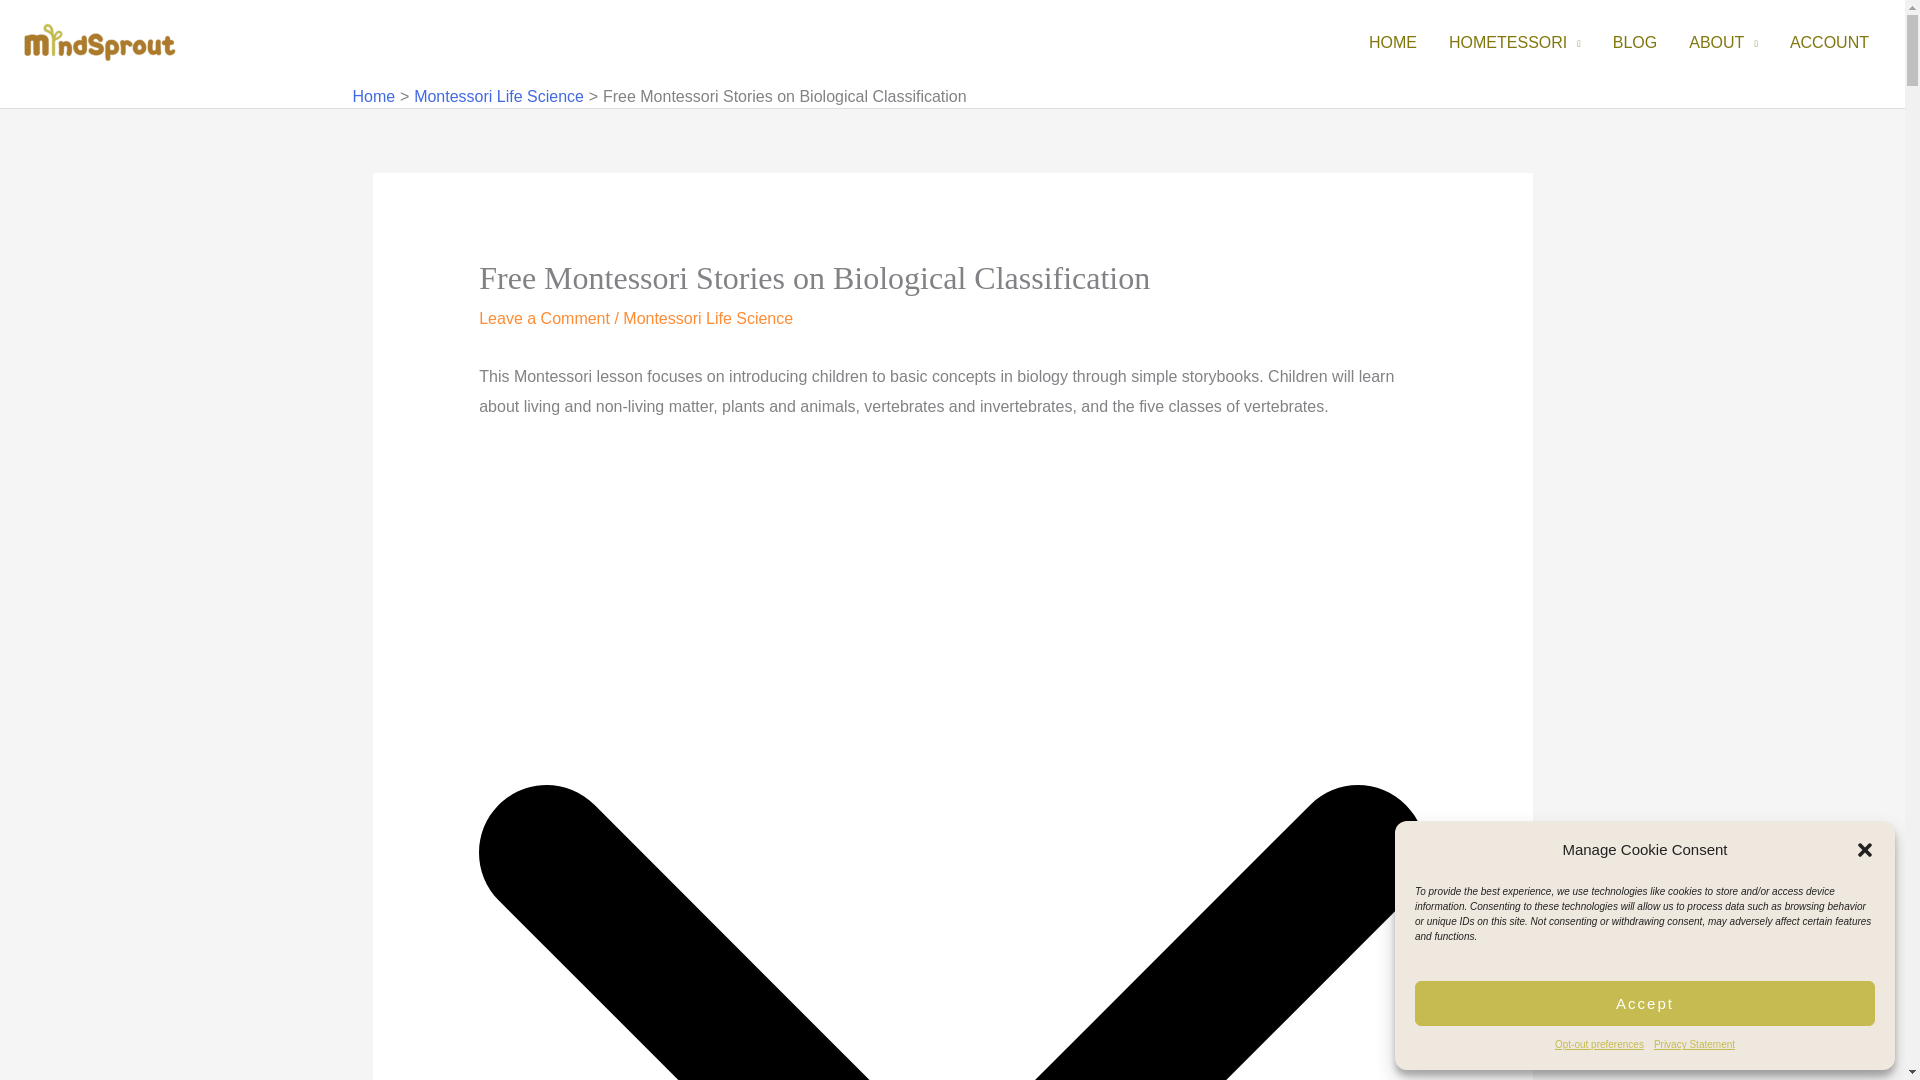 Image resolution: width=1920 pixels, height=1080 pixels. What do you see at coordinates (1392, 42) in the screenshot?
I see `HOME` at bounding box center [1392, 42].